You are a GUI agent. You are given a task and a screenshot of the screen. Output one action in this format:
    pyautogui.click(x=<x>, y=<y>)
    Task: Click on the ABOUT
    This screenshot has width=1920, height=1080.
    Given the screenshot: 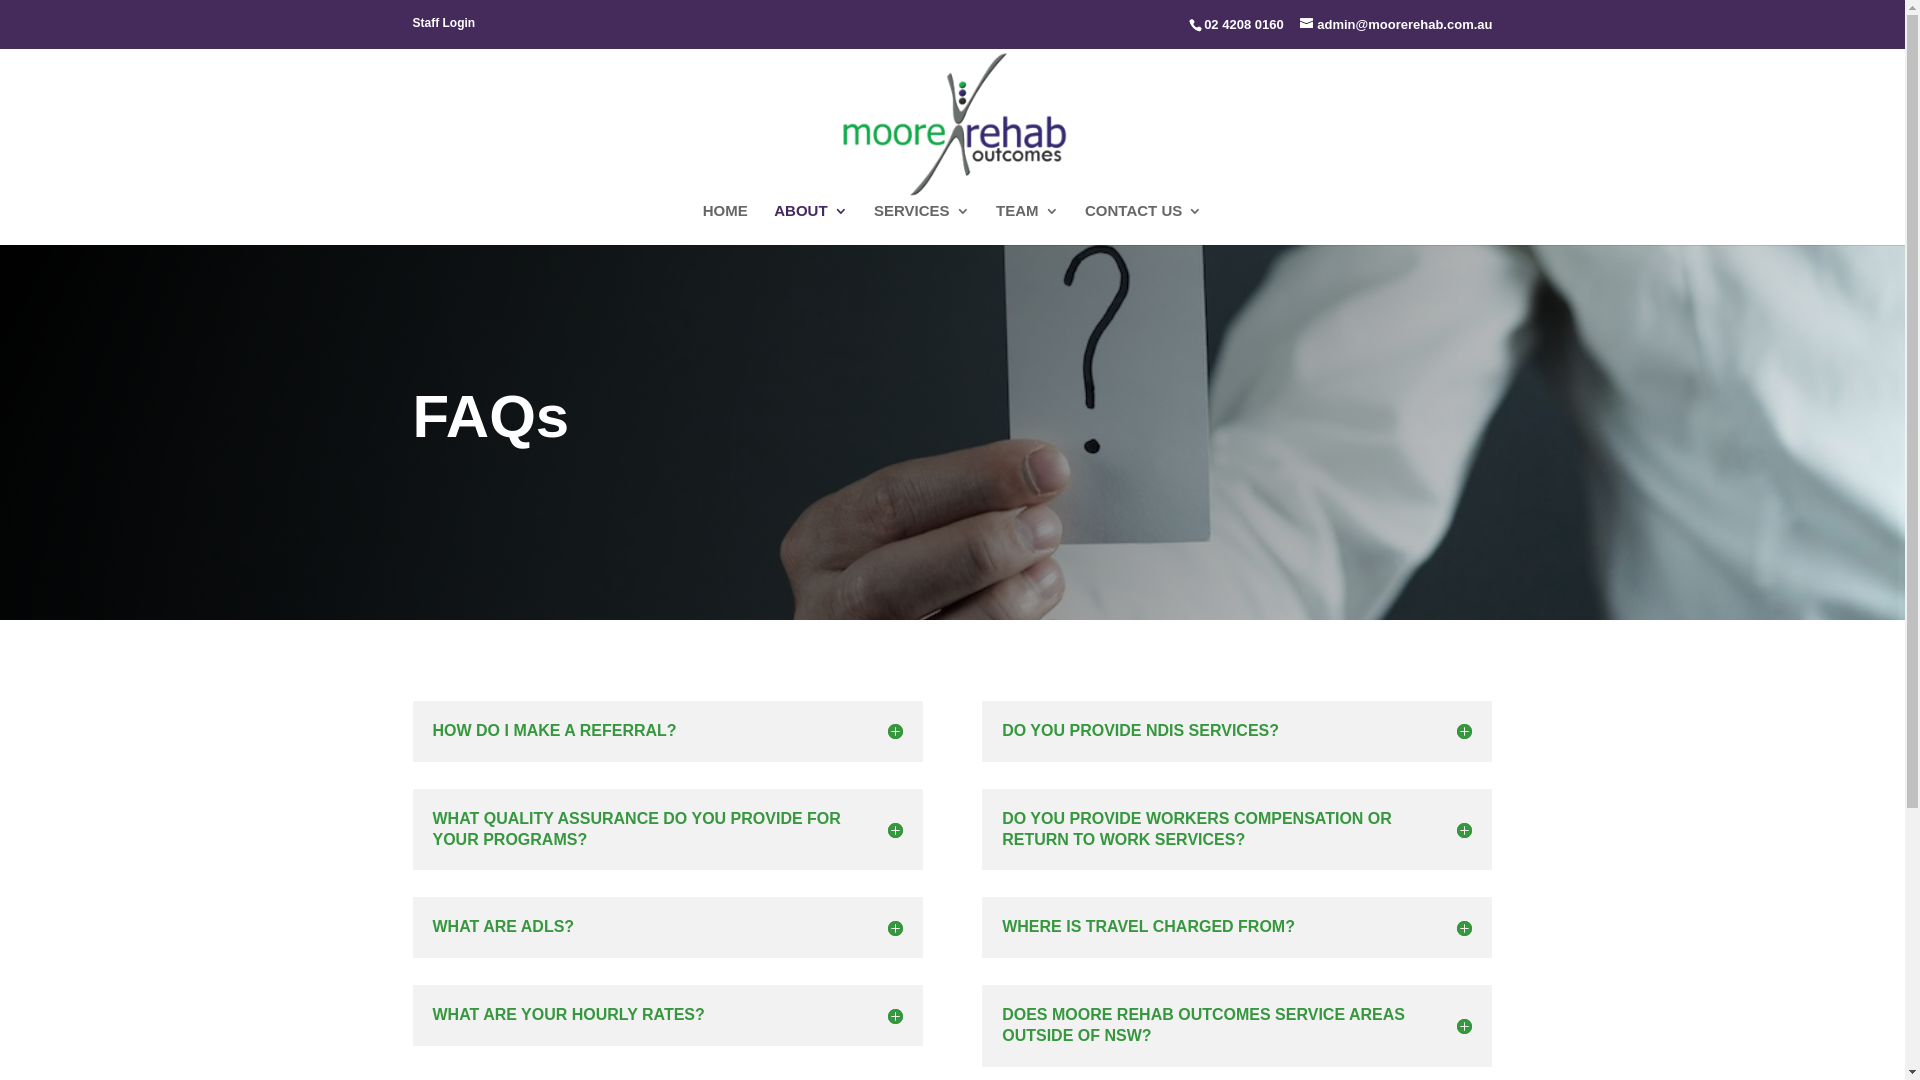 What is the action you would take?
    pyautogui.click(x=810, y=224)
    